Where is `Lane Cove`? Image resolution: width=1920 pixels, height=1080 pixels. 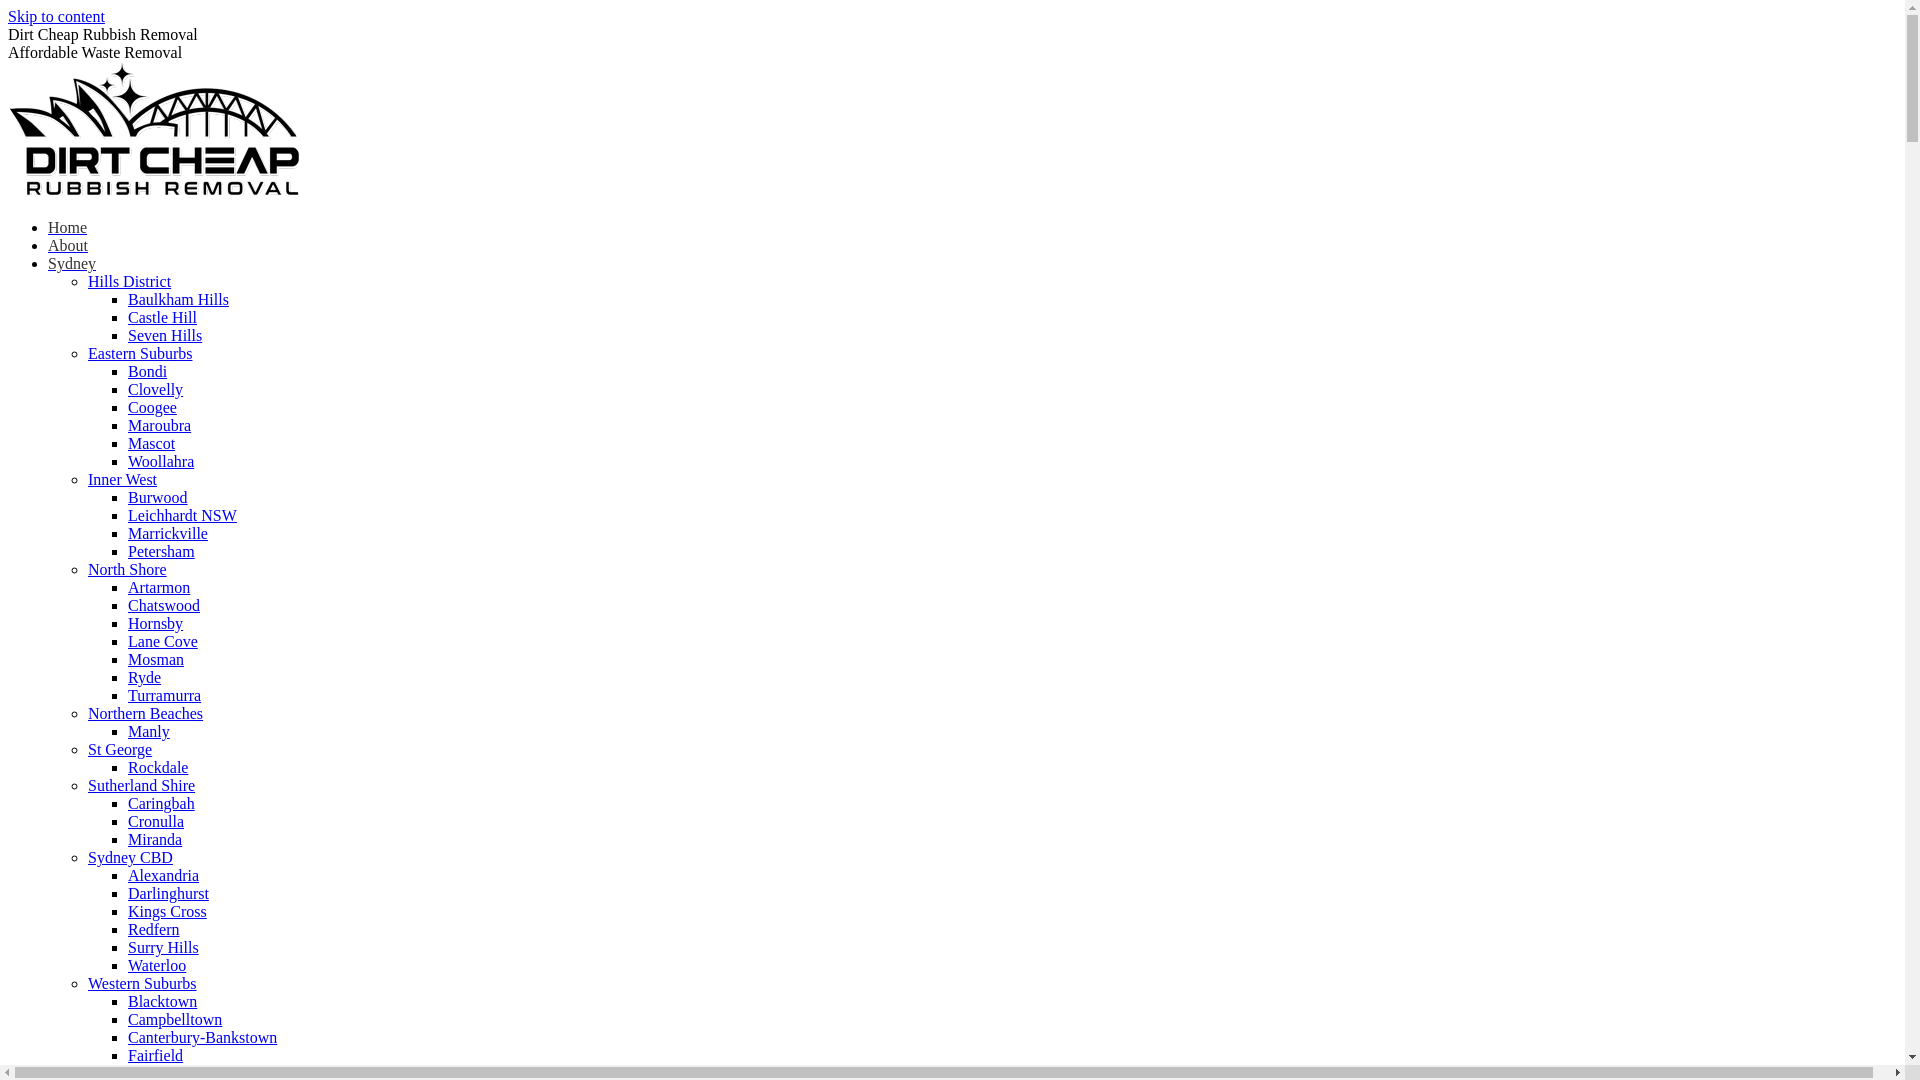 Lane Cove is located at coordinates (163, 642).